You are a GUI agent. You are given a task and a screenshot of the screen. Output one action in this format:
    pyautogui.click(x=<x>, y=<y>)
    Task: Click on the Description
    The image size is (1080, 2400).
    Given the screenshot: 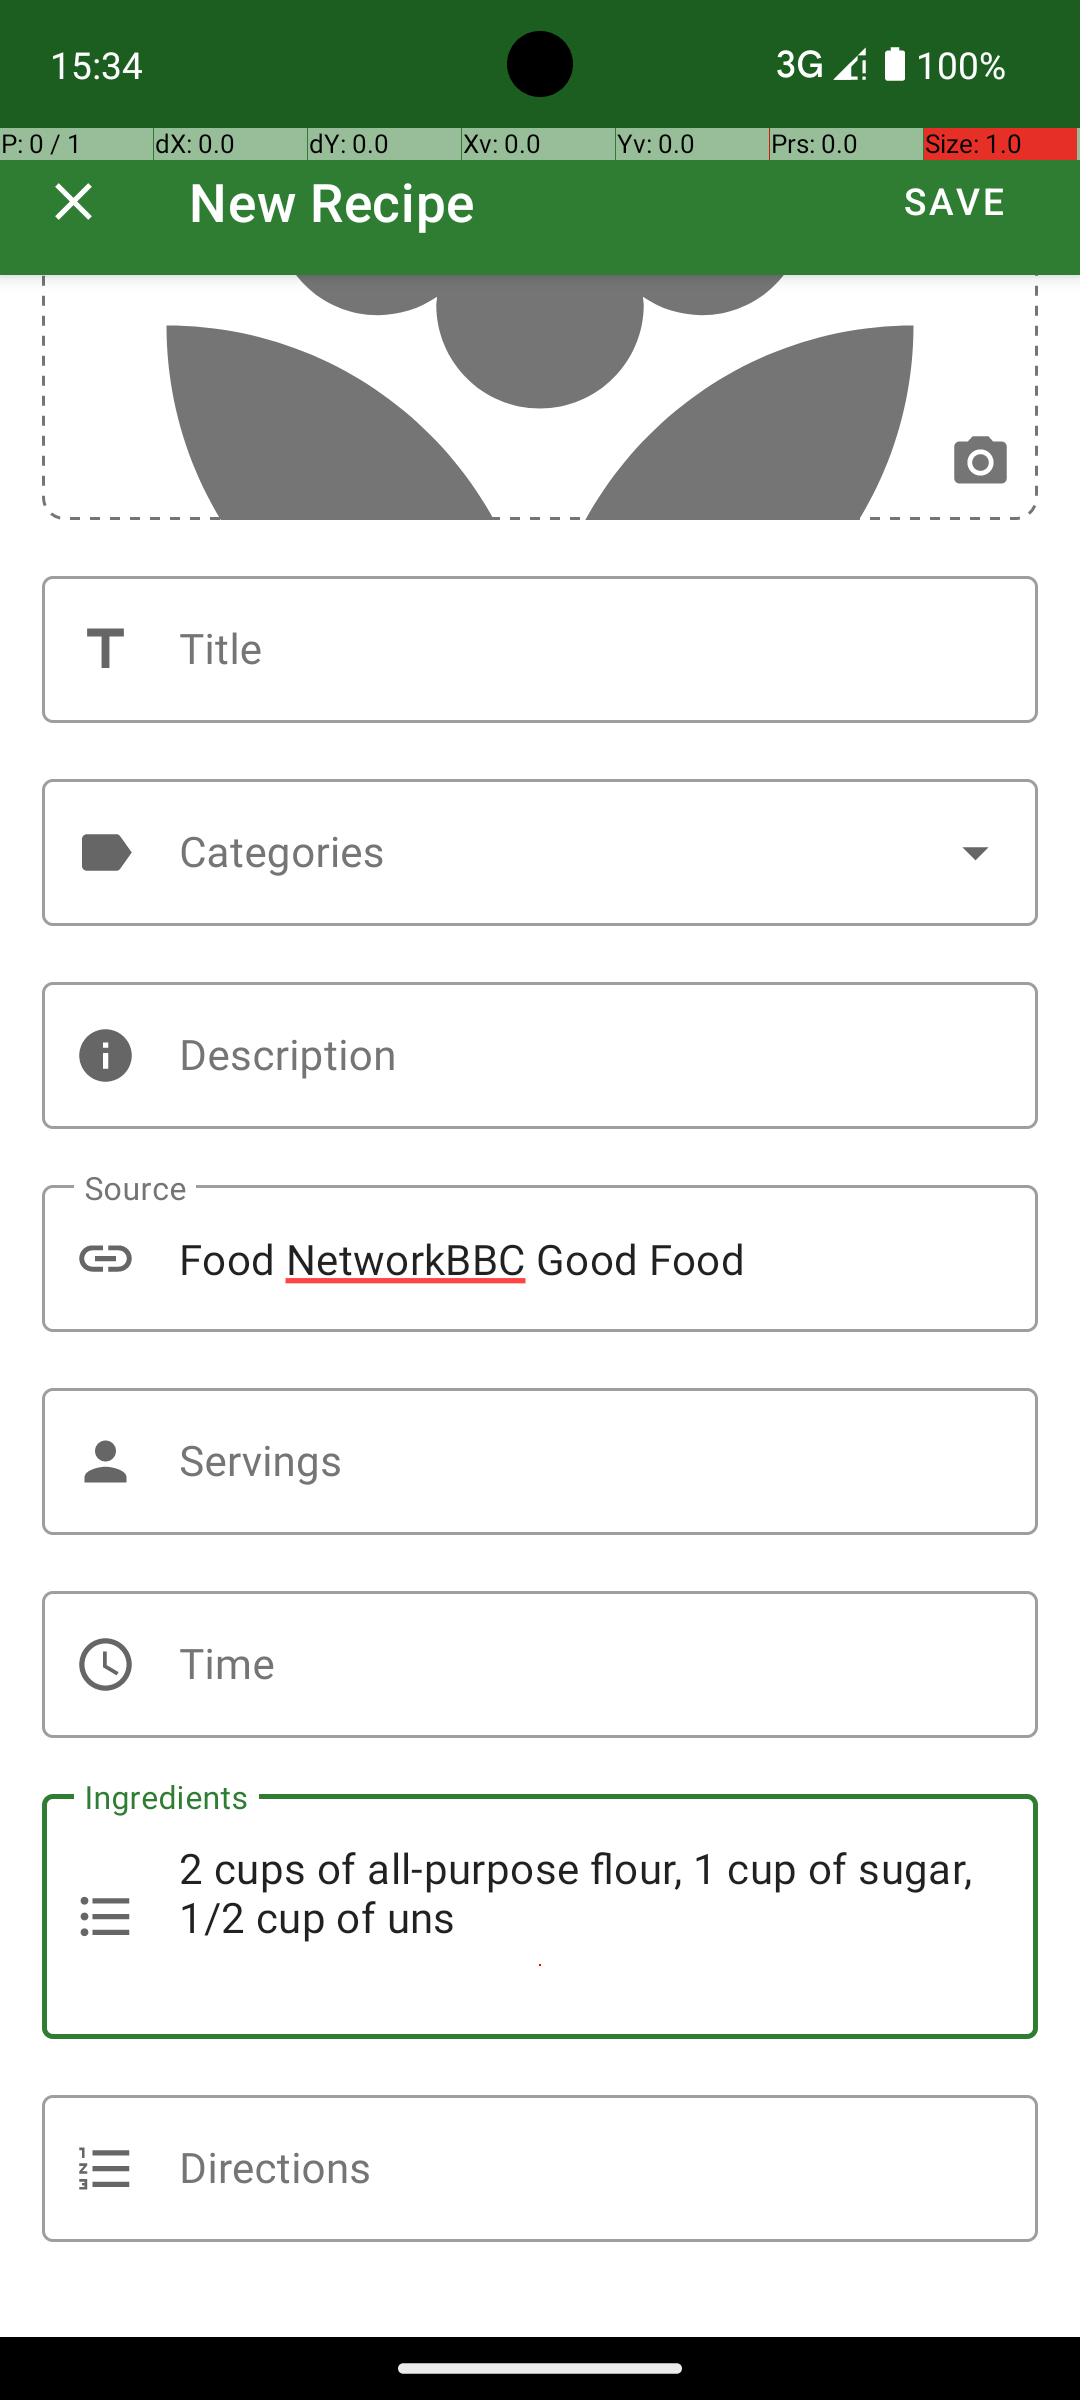 What is the action you would take?
    pyautogui.click(x=540, y=1056)
    